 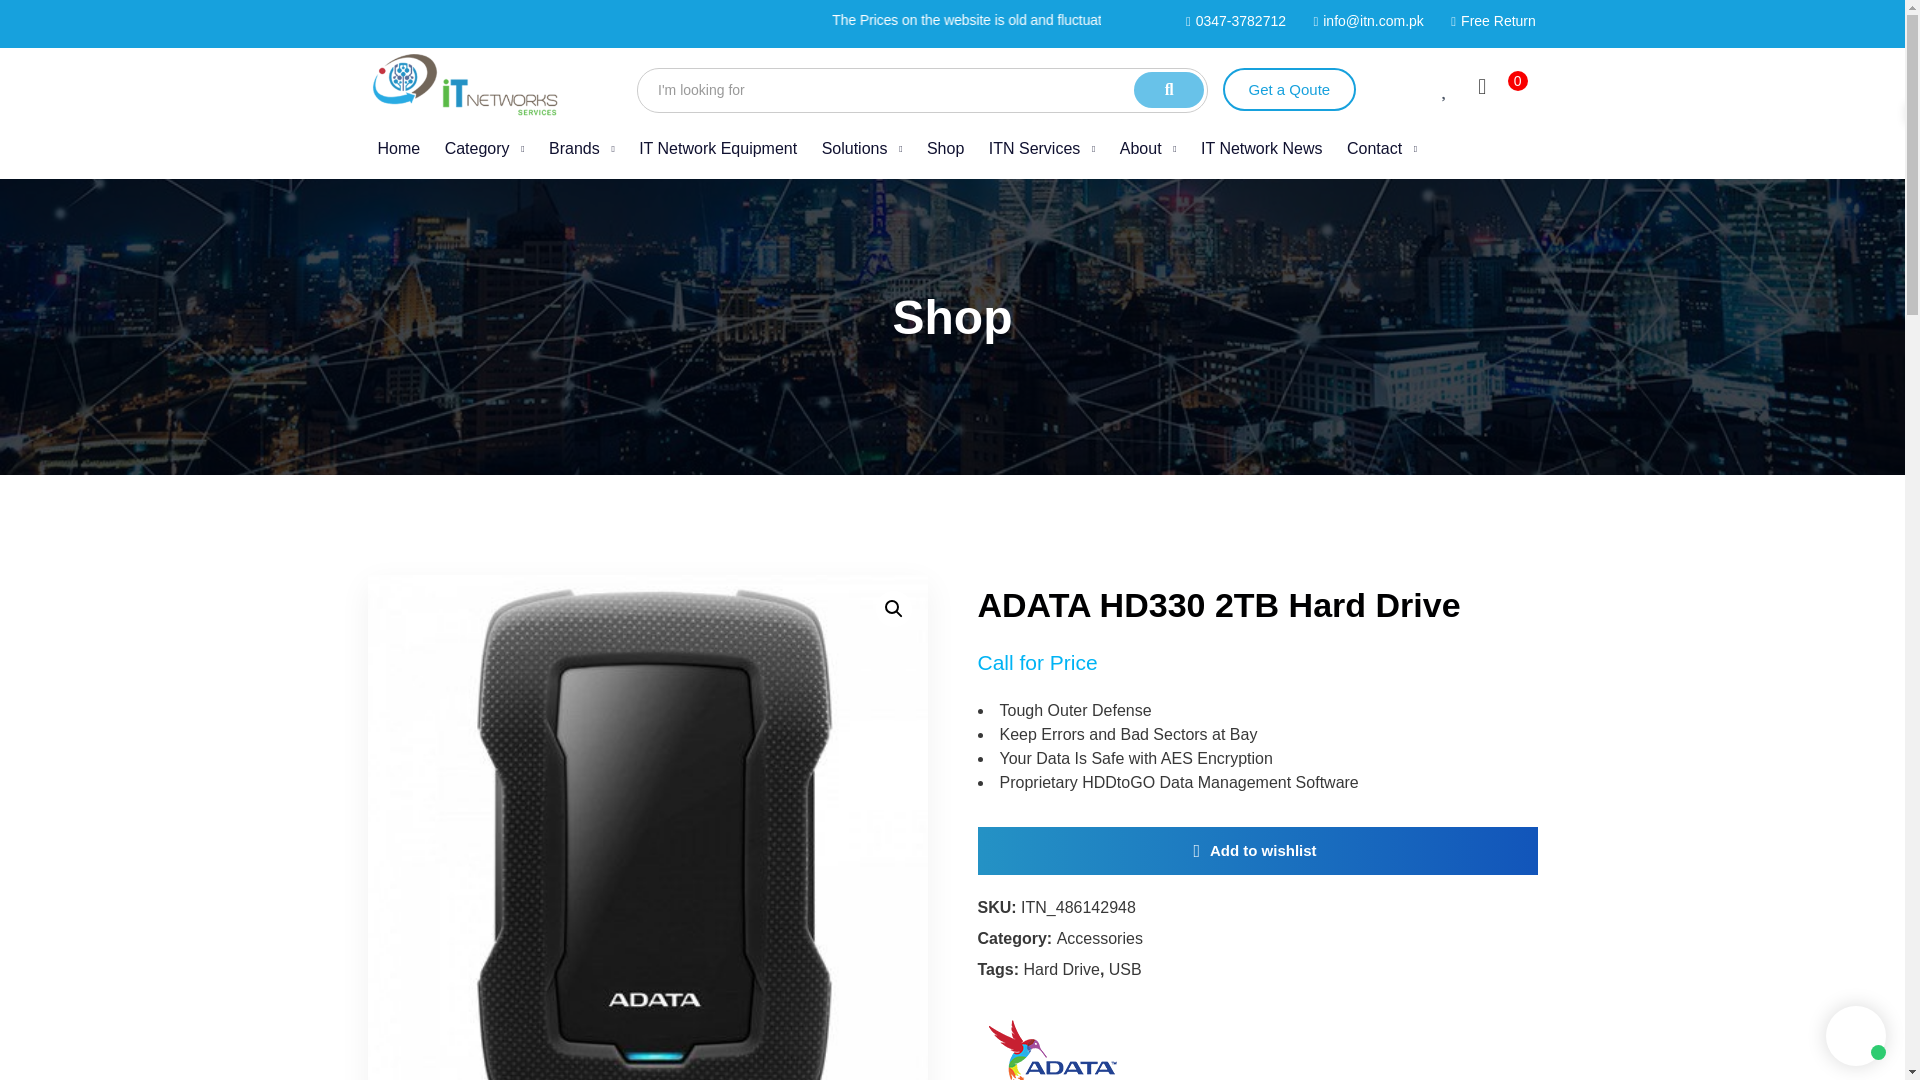 What do you see at coordinates (952, 88) in the screenshot?
I see `Get a Qoute` at bounding box center [952, 88].